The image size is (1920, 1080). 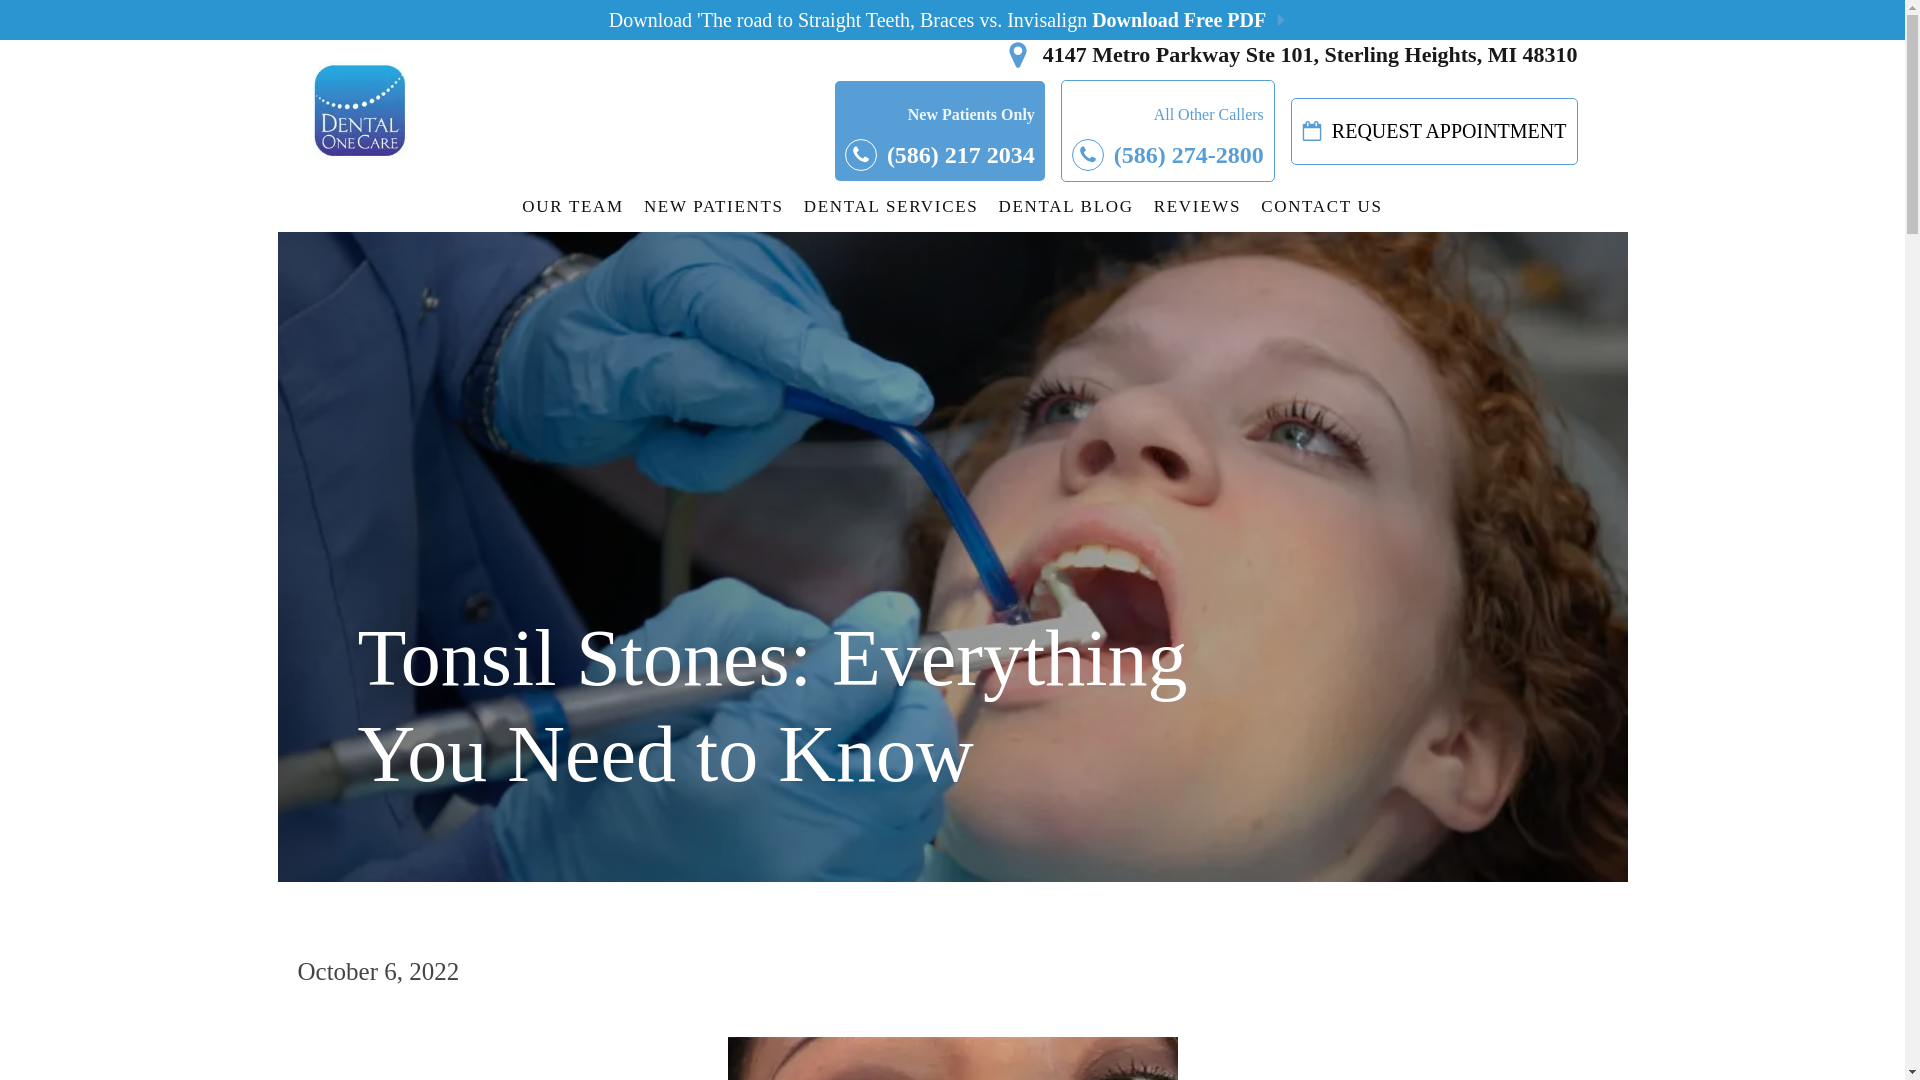 I want to click on REQUEST APPOINTMENT, so click(x=1434, y=132).